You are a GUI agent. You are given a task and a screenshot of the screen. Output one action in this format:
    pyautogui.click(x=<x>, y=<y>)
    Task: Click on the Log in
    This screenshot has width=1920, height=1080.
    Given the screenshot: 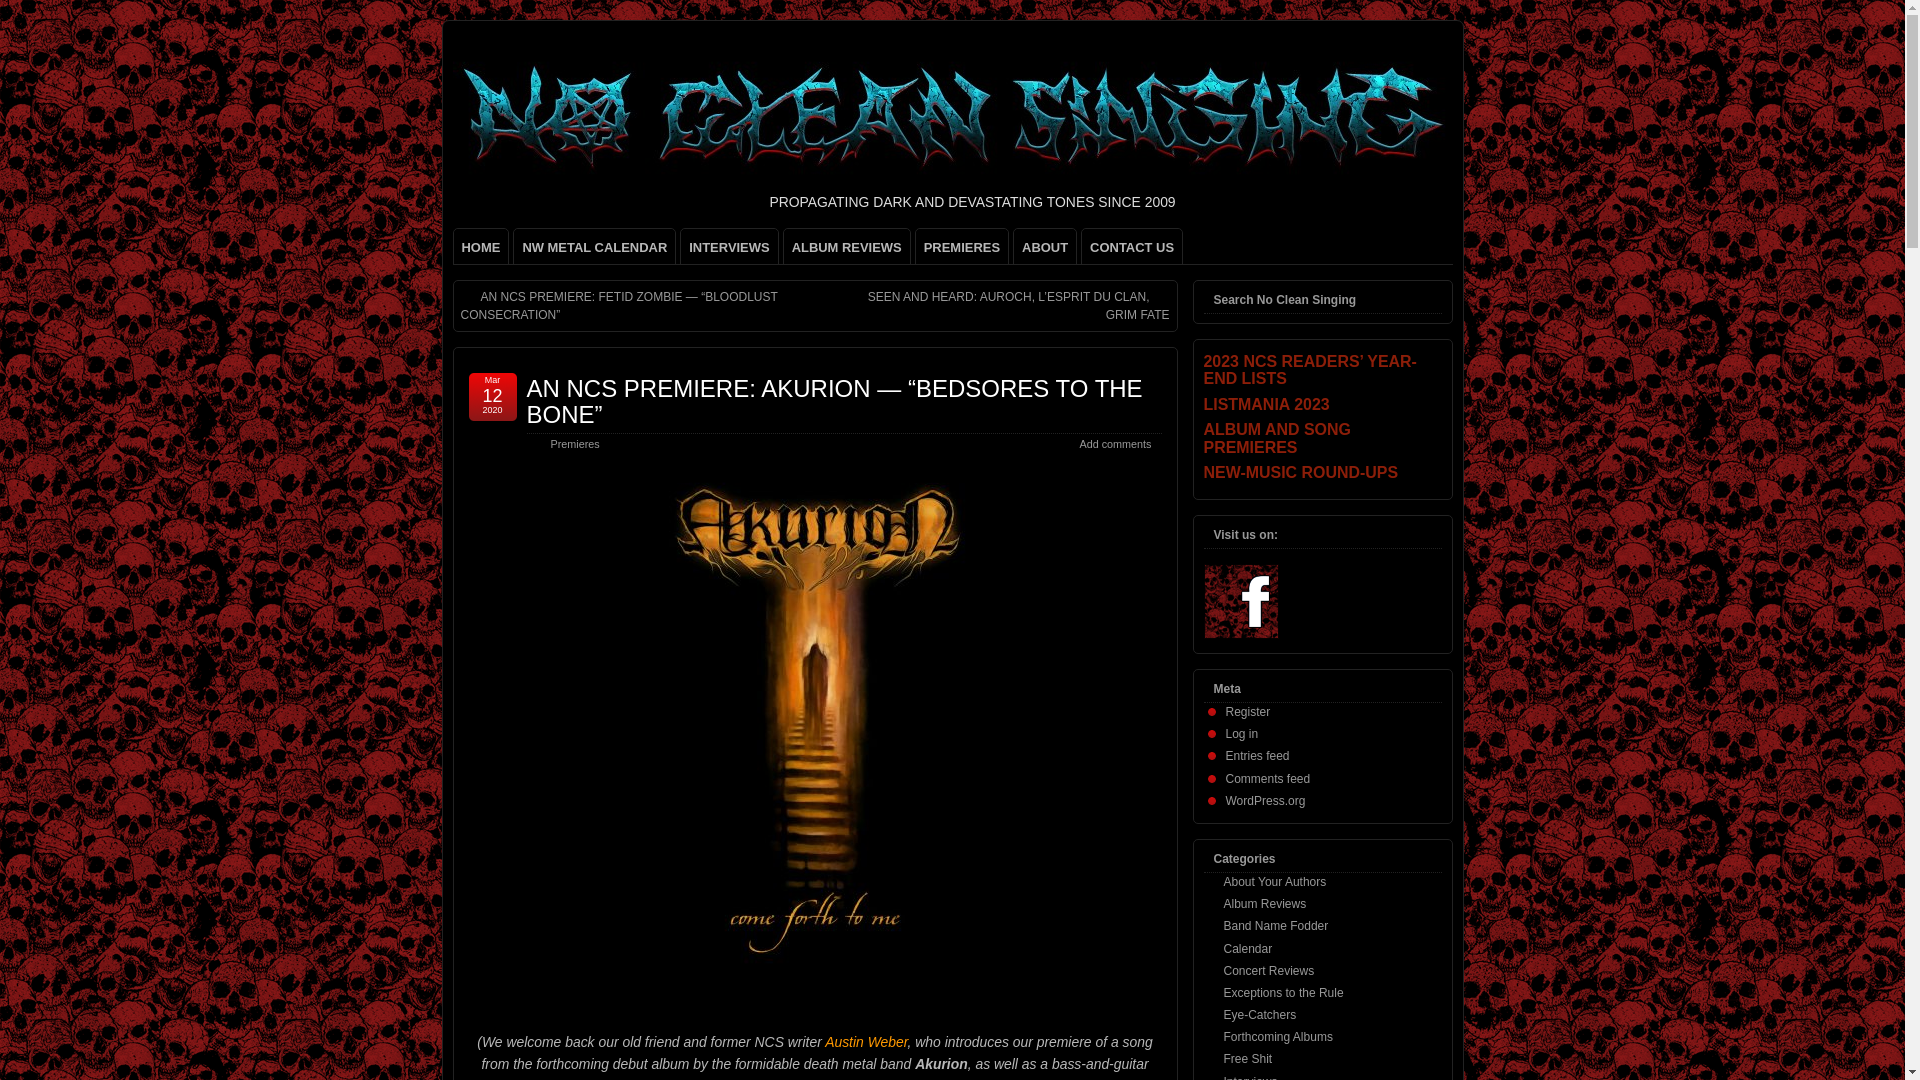 What is the action you would take?
    pyautogui.click(x=1242, y=733)
    